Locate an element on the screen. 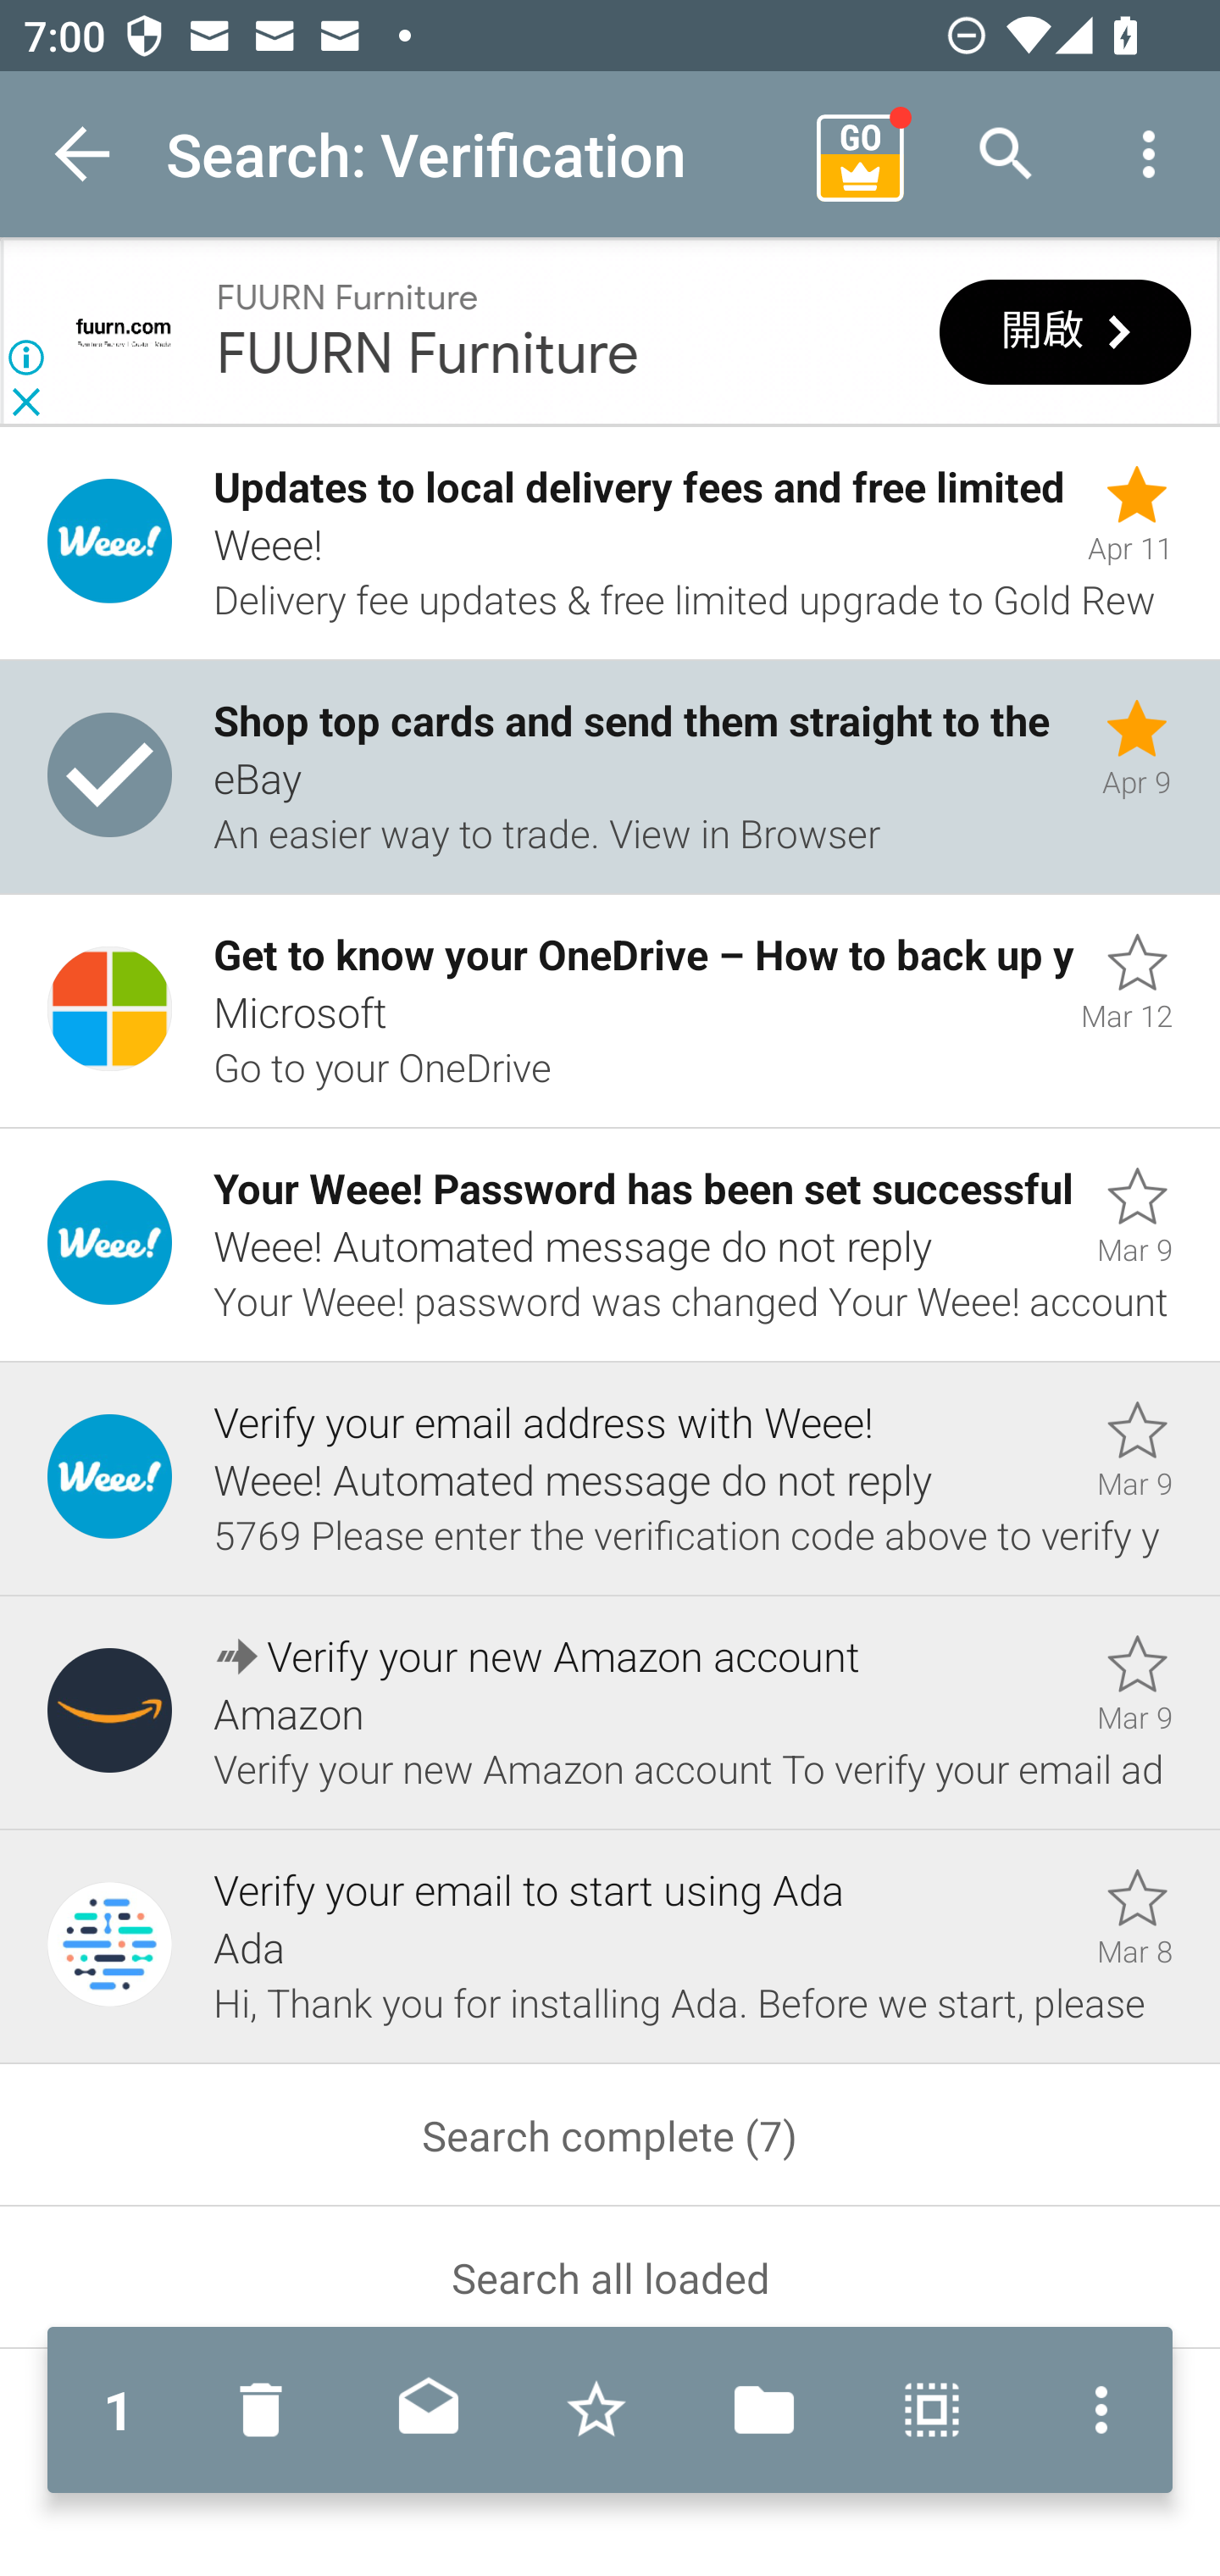  Search complete (7) is located at coordinates (610, 2135).